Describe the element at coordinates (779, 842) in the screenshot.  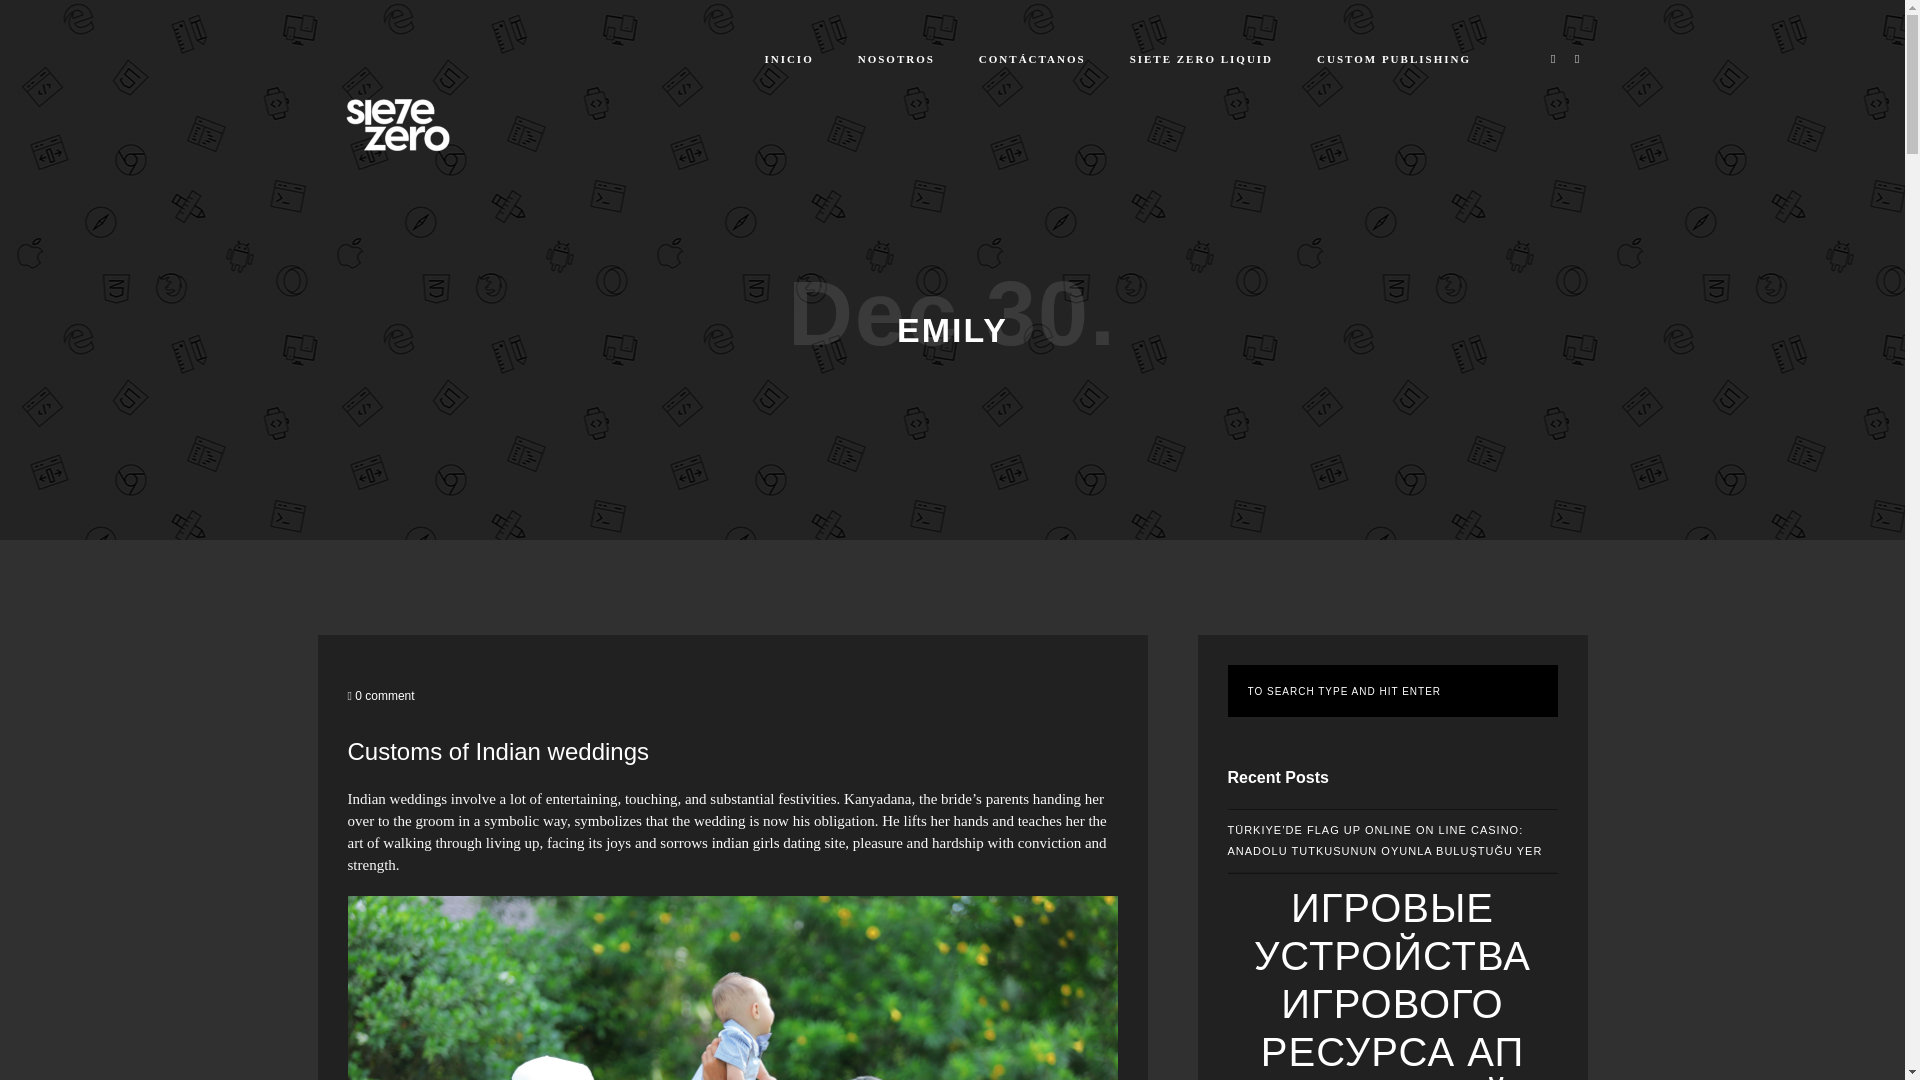
I see `indian girls dating site` at that location.